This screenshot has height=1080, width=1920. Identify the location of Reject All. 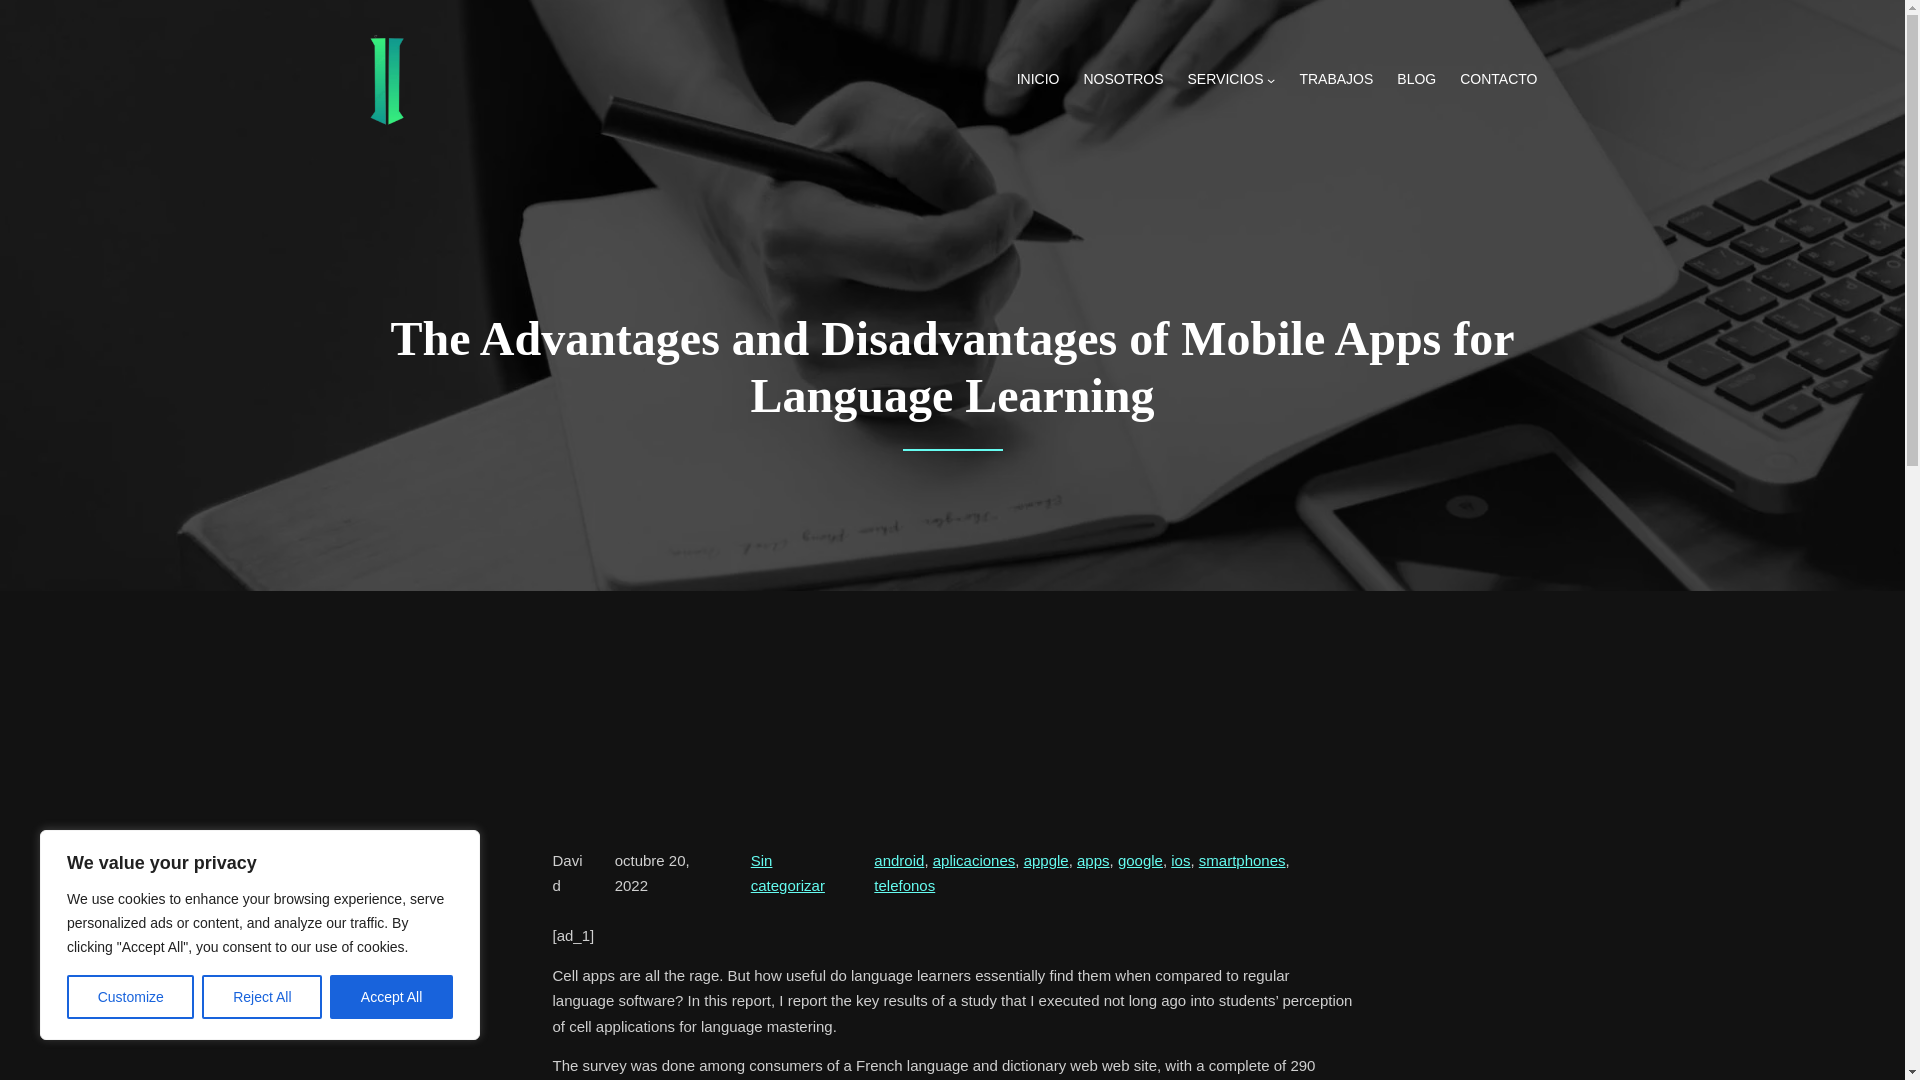
(262, 997).